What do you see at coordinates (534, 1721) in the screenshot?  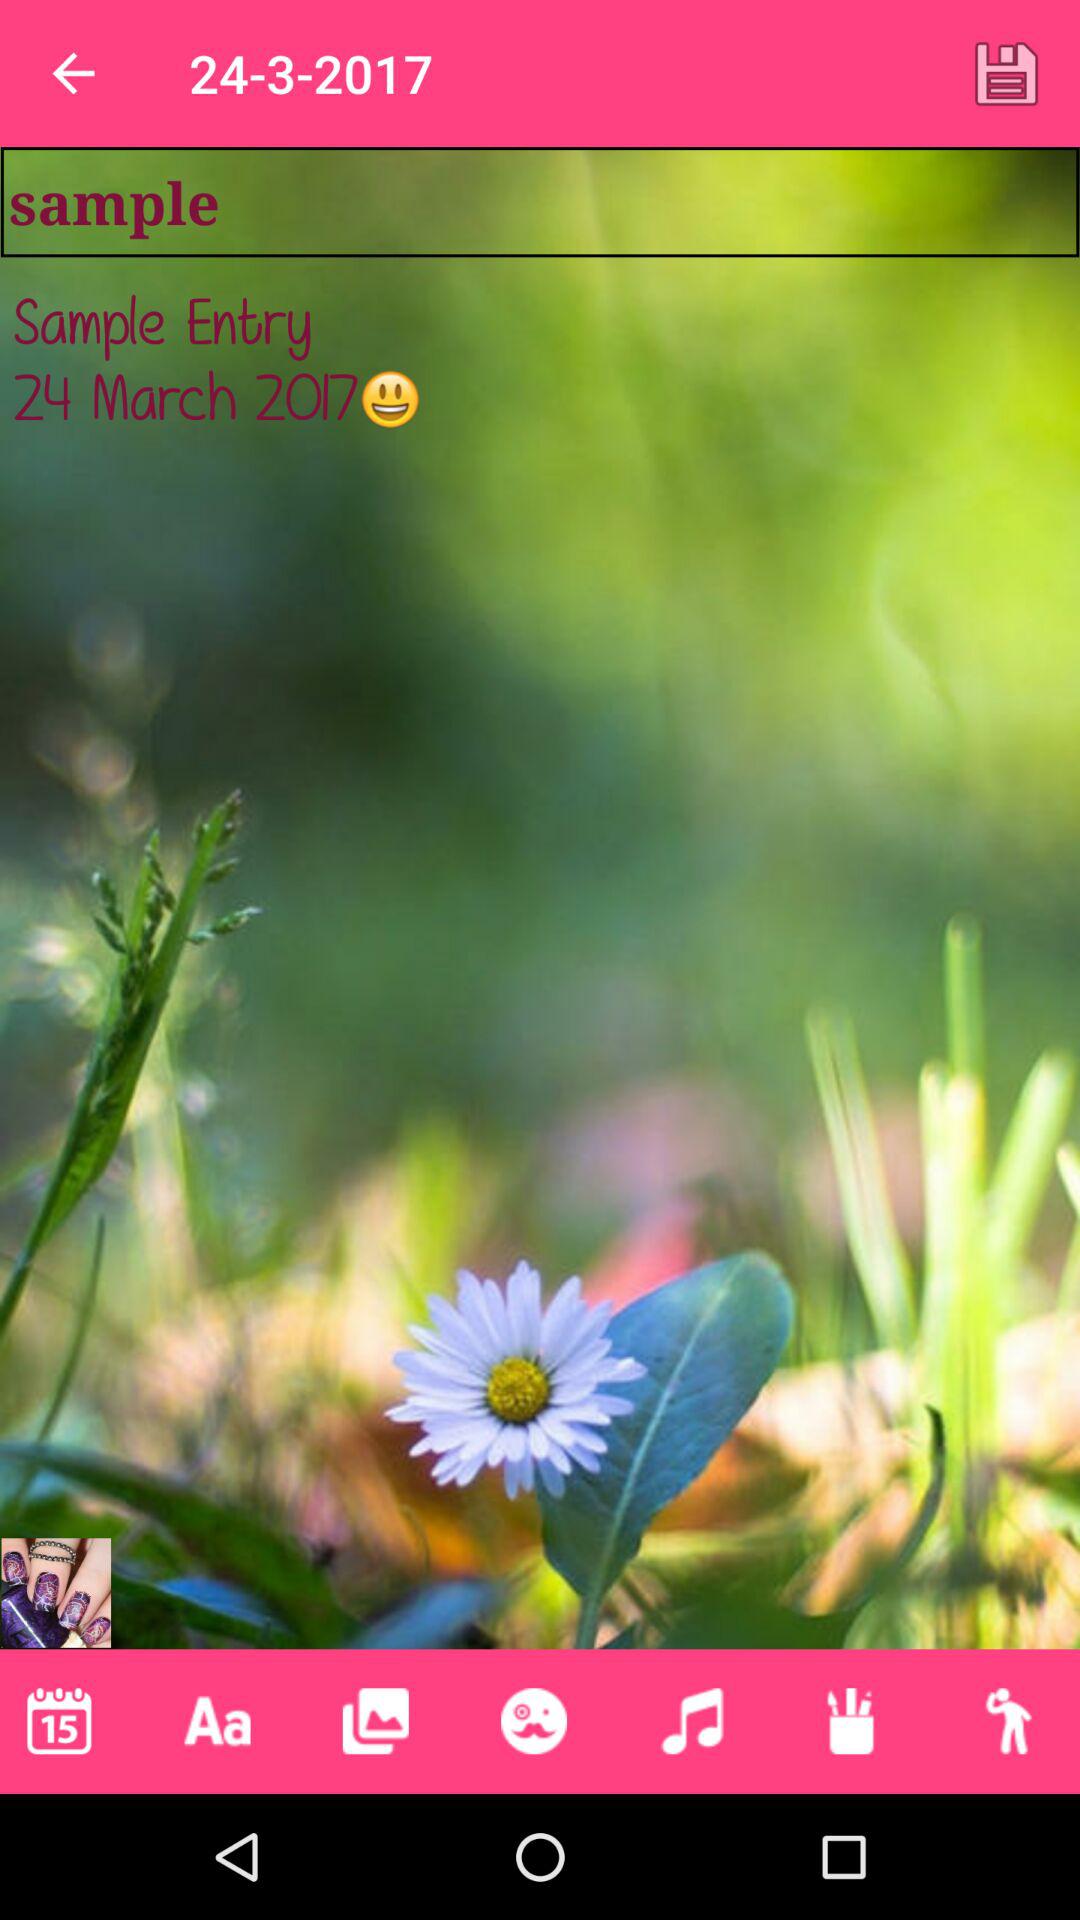 I see `open editor` at bounding box center [534, 1721].